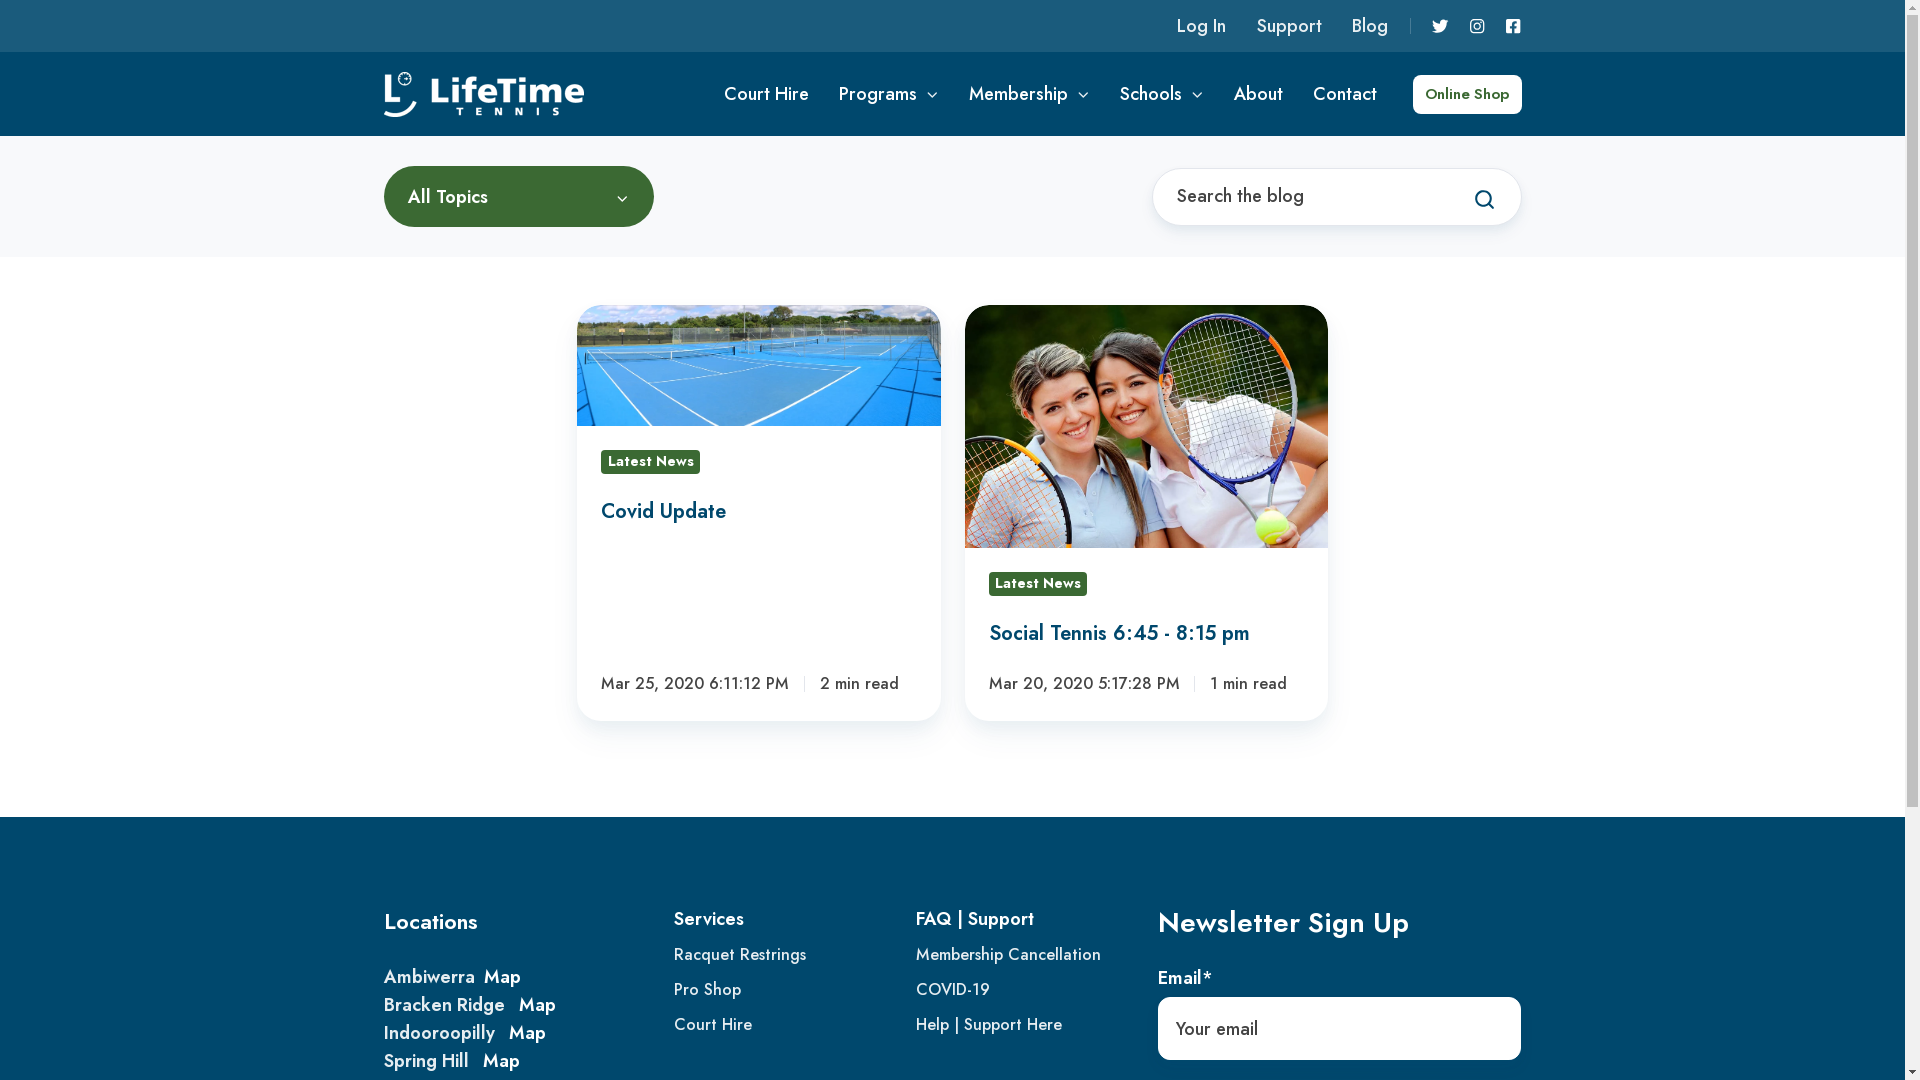 The width and height of the screenshot is (1920, 1080). I want to click on Programs, so click(889, 94).